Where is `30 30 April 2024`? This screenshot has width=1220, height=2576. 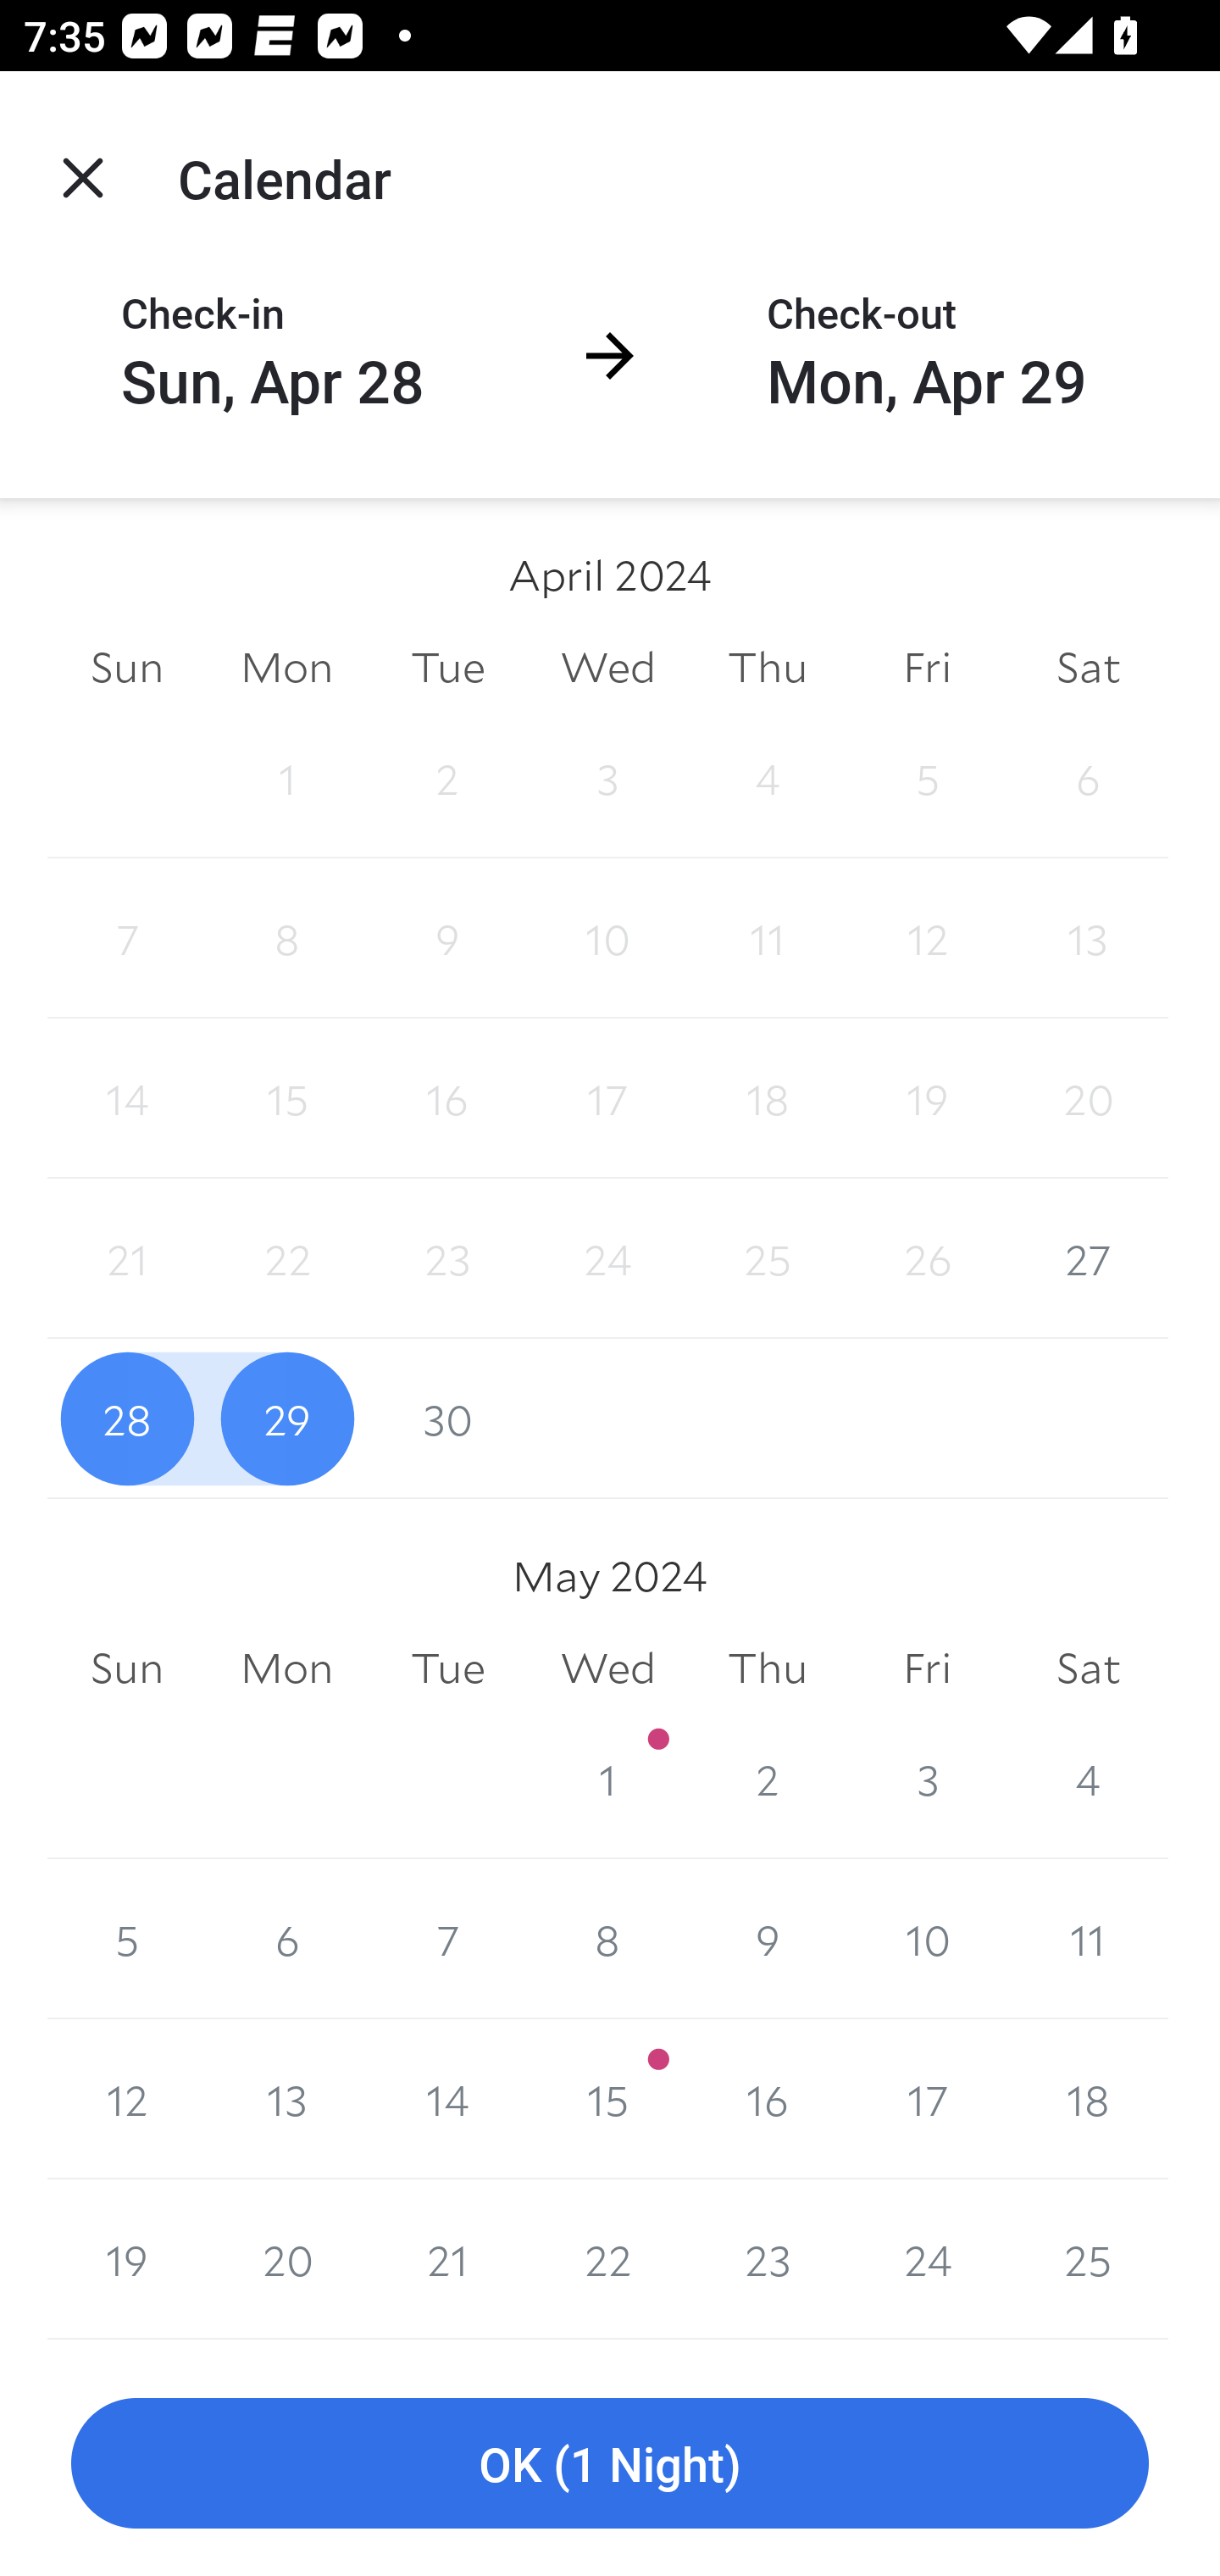 30 30 April 2024 is located at coordinates (447, 1418).